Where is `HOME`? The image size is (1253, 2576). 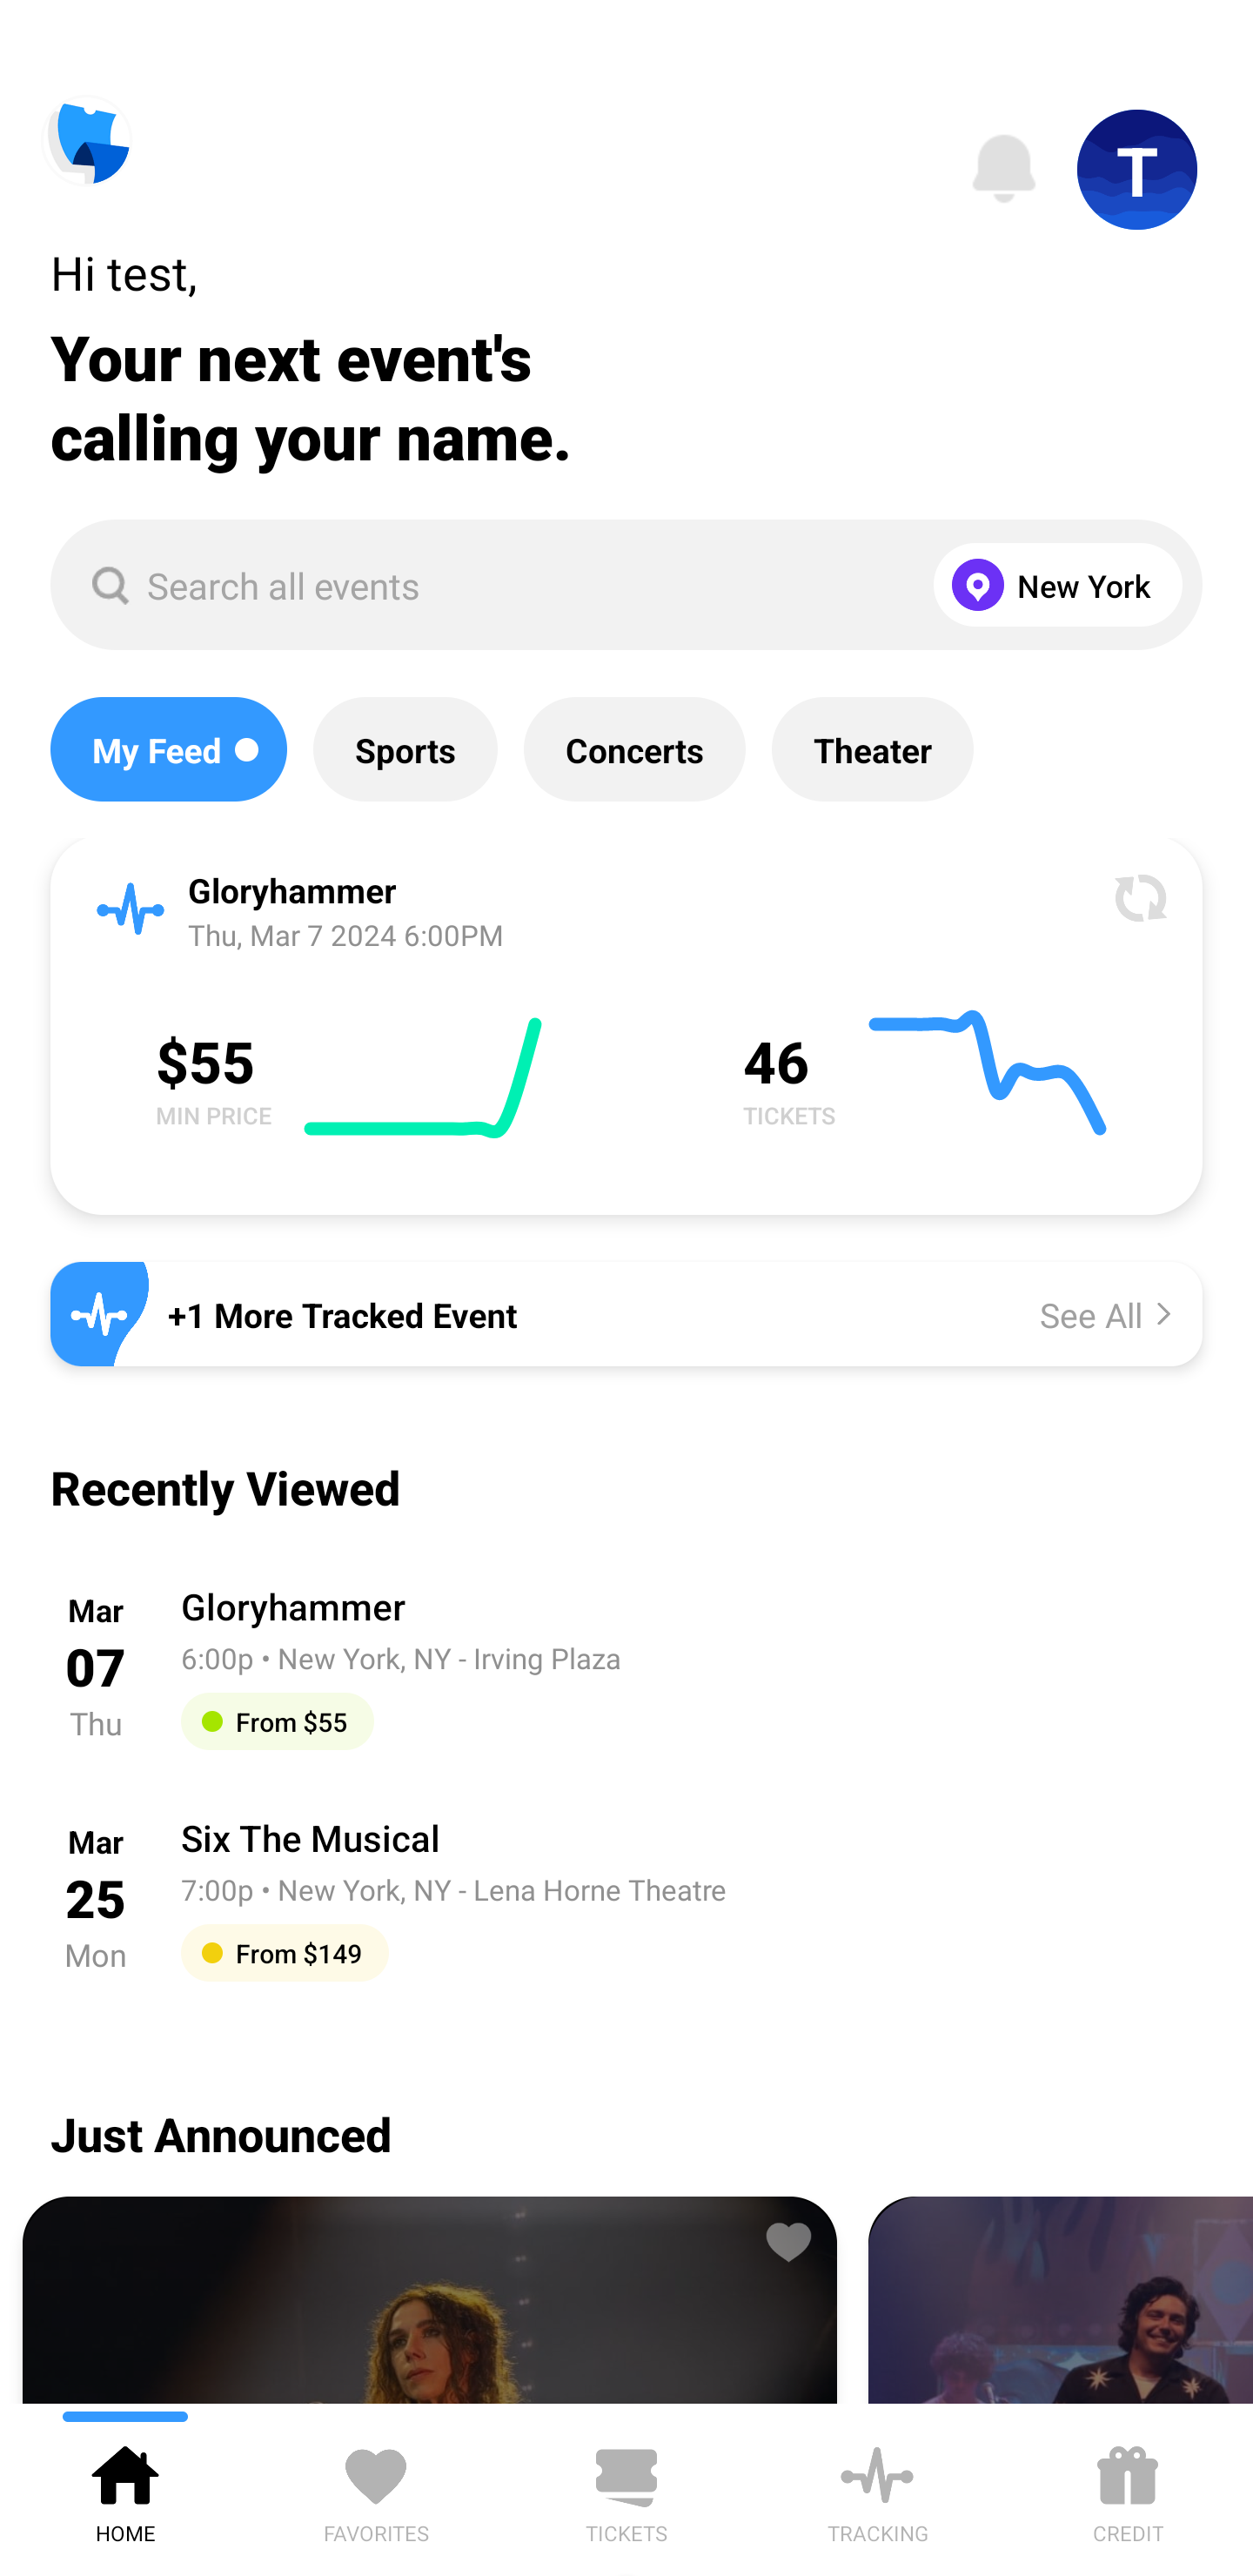 HOME is located at coordinates (125, 2489).